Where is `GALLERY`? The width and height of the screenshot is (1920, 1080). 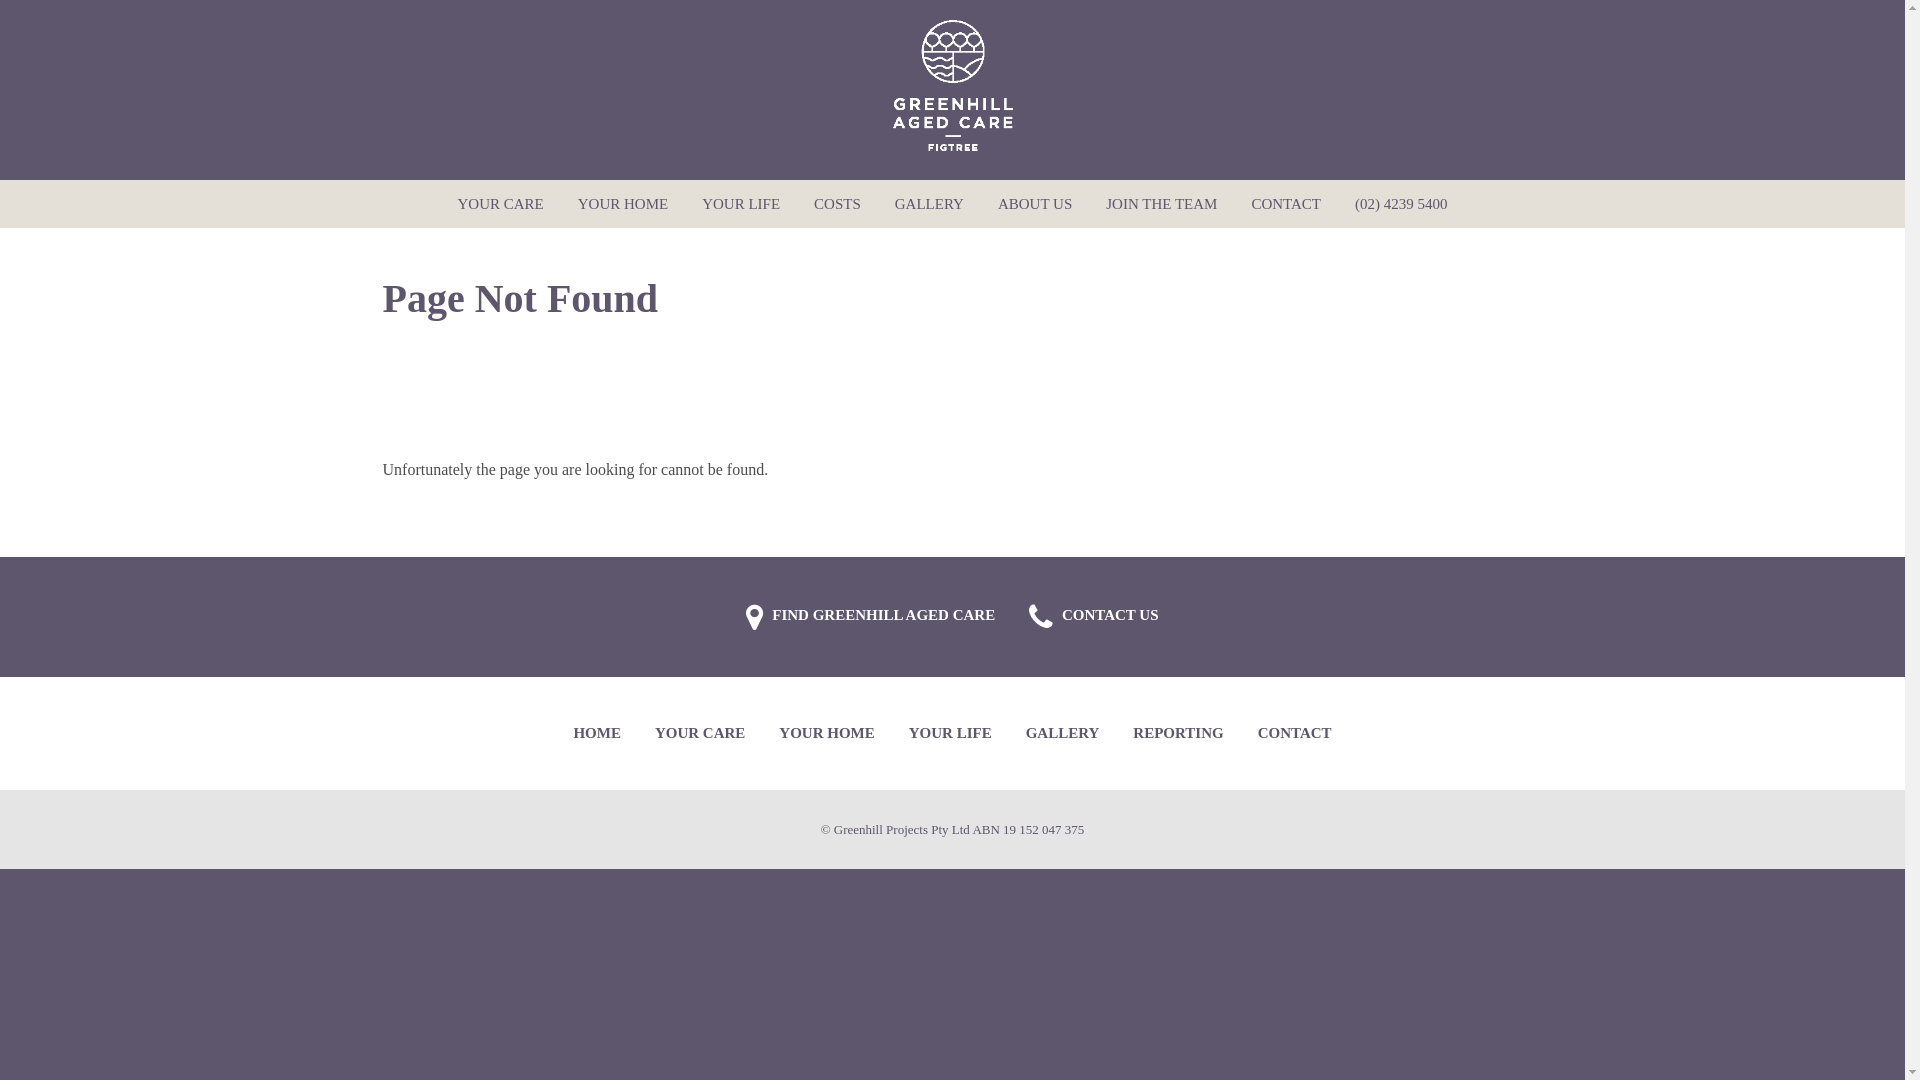 GALLERY is located at coordinates (930, 204).